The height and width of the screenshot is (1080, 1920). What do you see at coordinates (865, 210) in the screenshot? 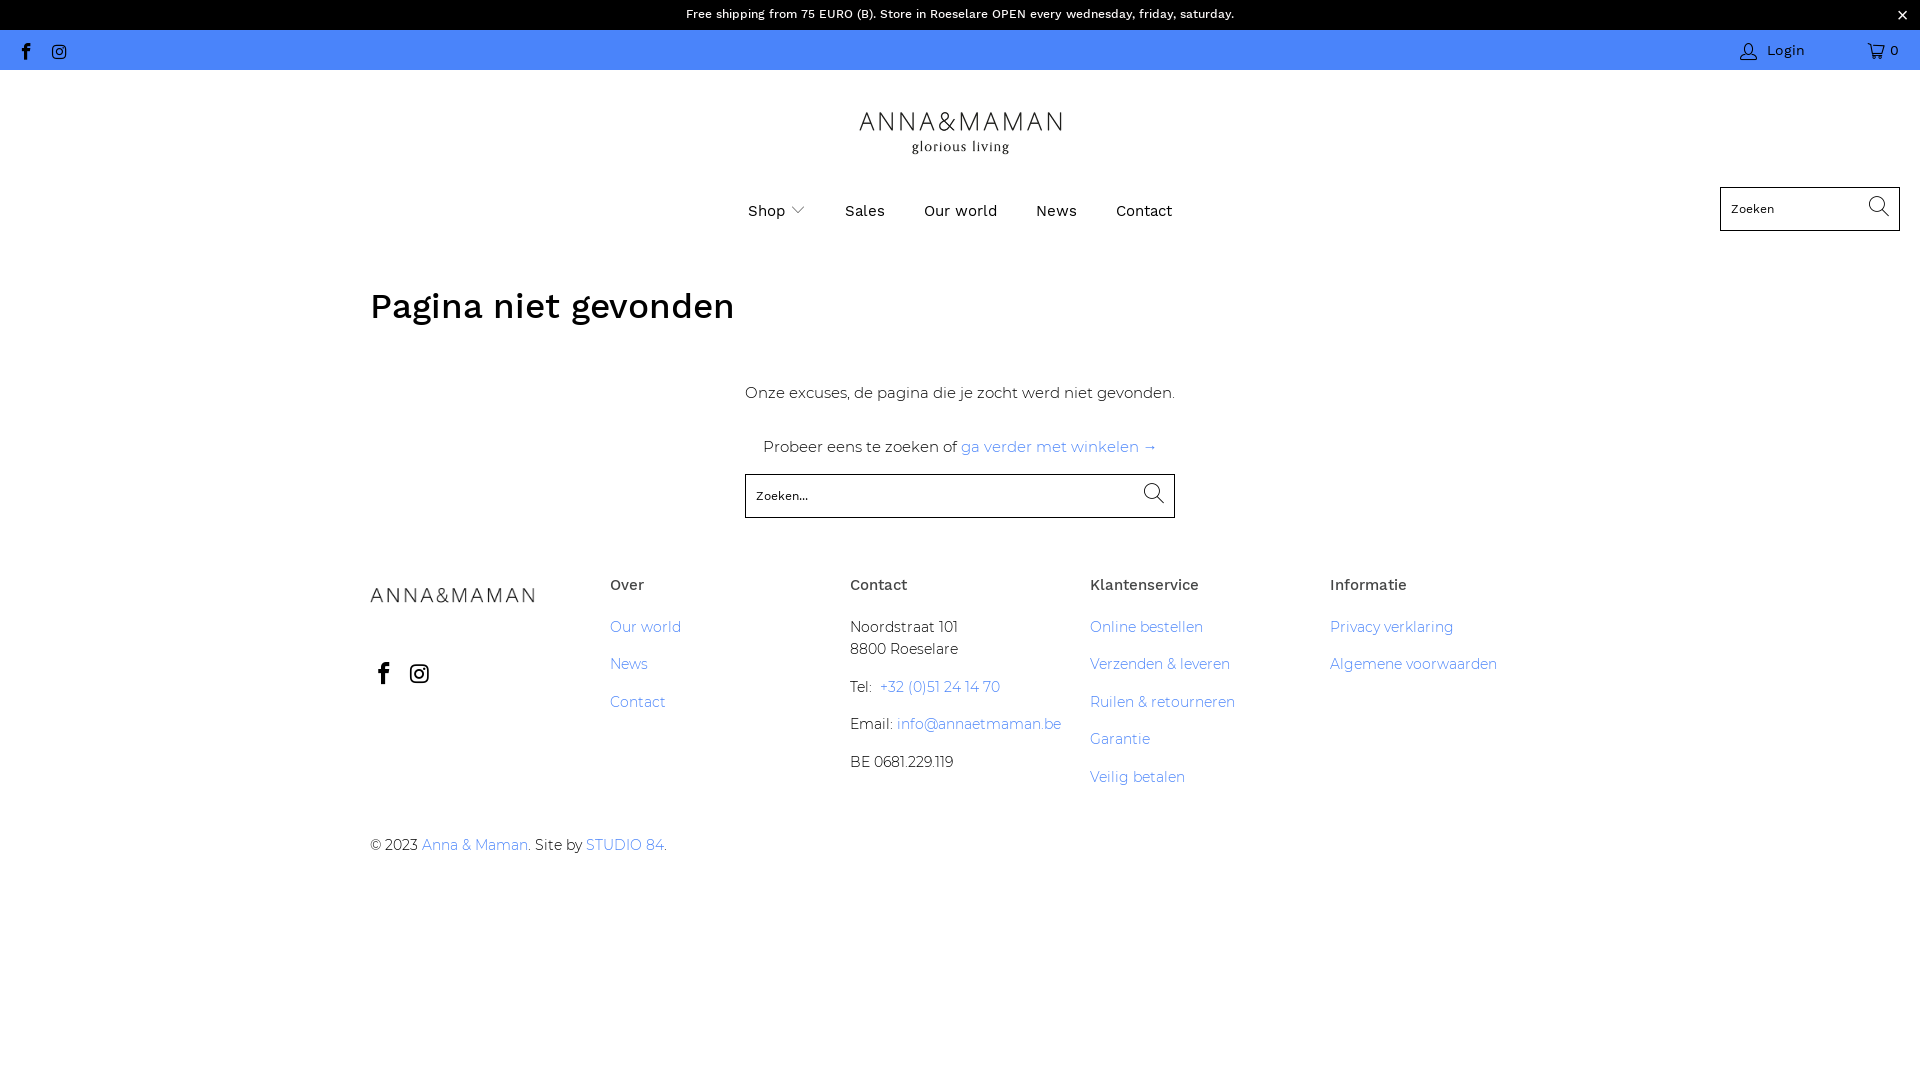
I see `Sales` at bounding box center [865, 210].